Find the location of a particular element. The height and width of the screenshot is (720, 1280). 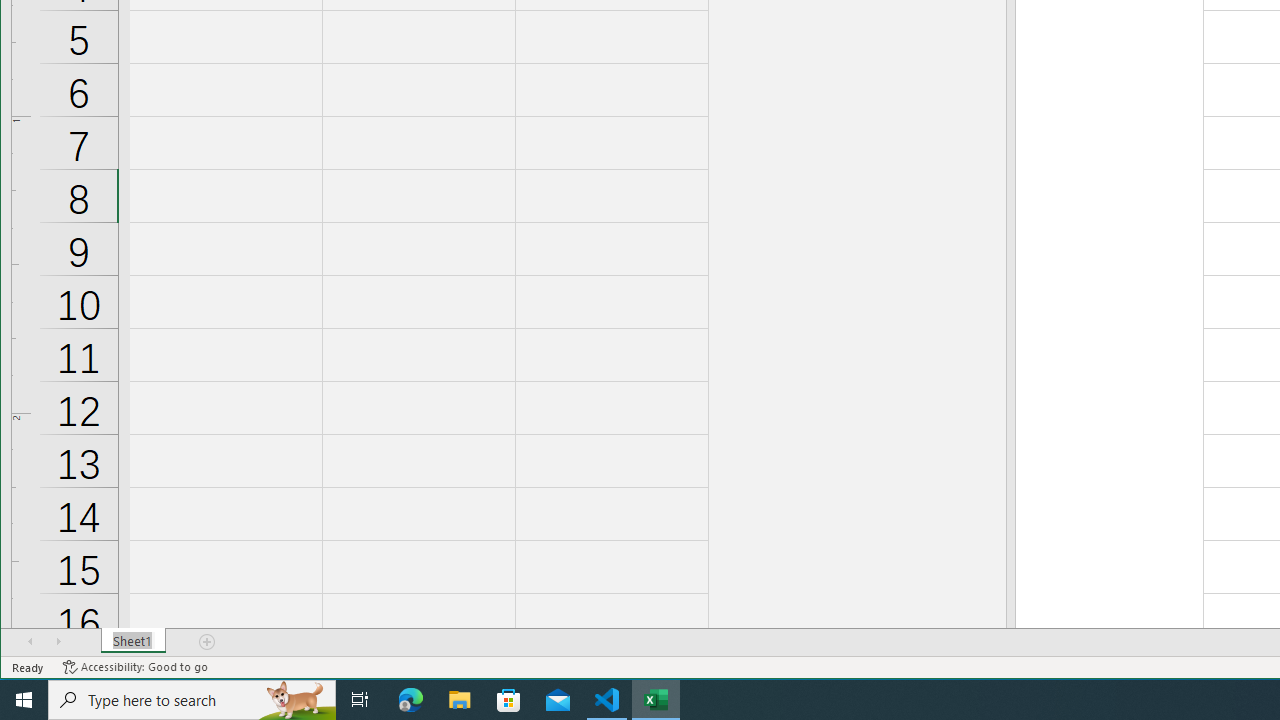

Sheet1 is located at coordinates (134, 641).